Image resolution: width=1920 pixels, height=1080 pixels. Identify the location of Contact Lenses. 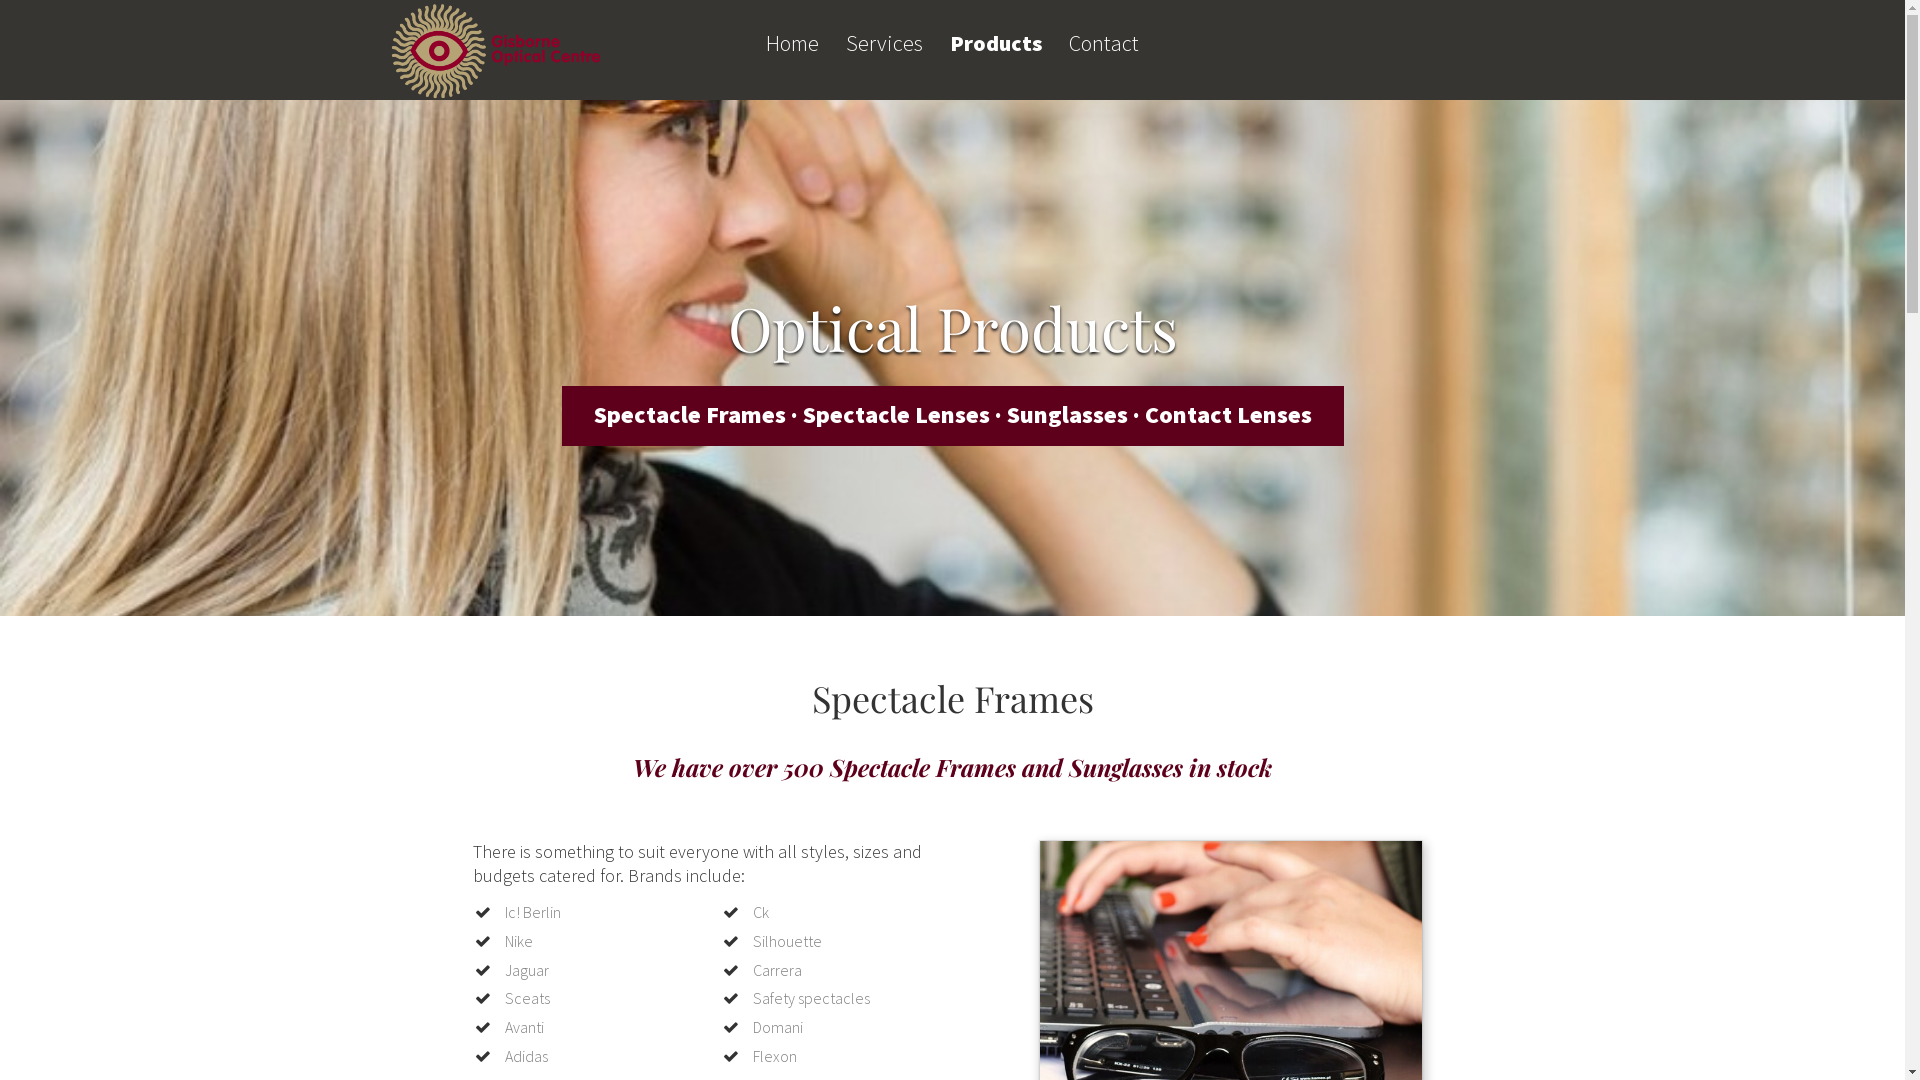
(1228, 414).